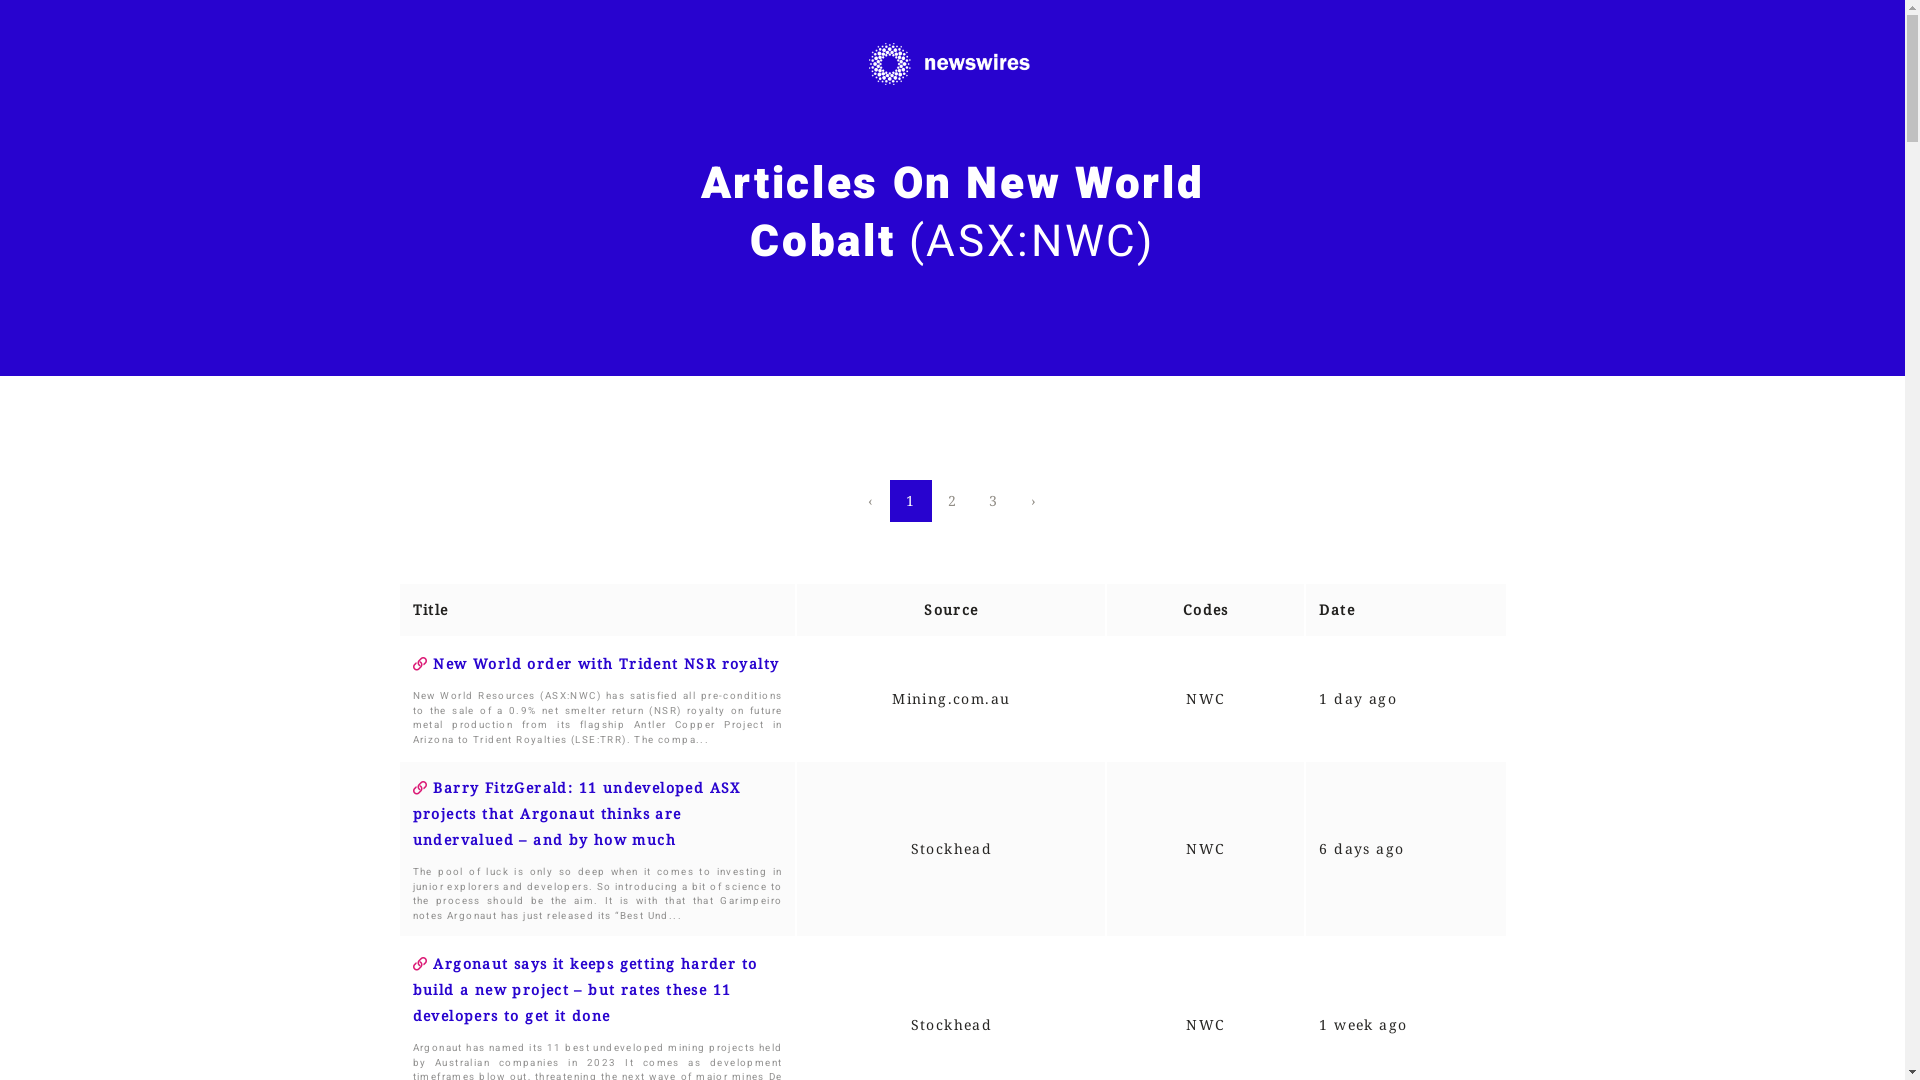 This screenshot has width=1920, height=1080. I want to click on 2, so click(952, 500).